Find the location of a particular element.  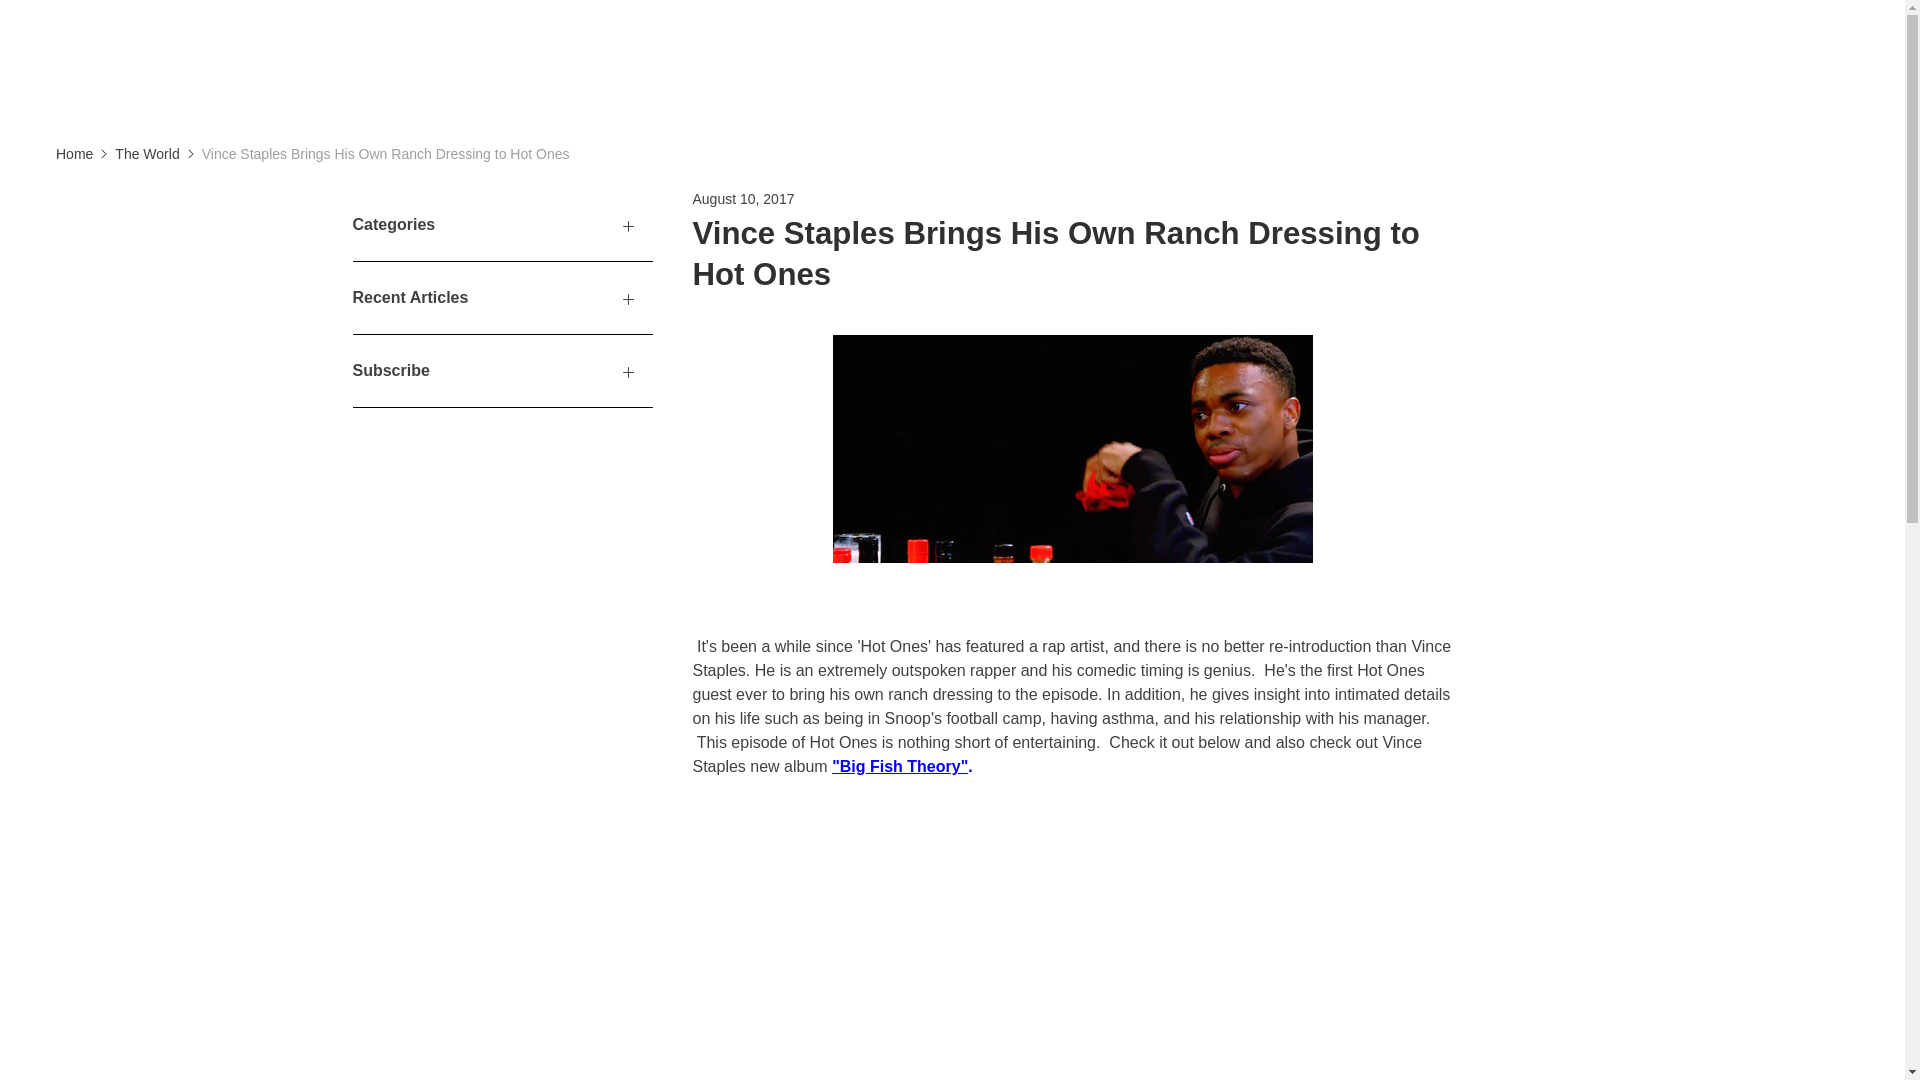

Categories is located at coordinates (502, 225).